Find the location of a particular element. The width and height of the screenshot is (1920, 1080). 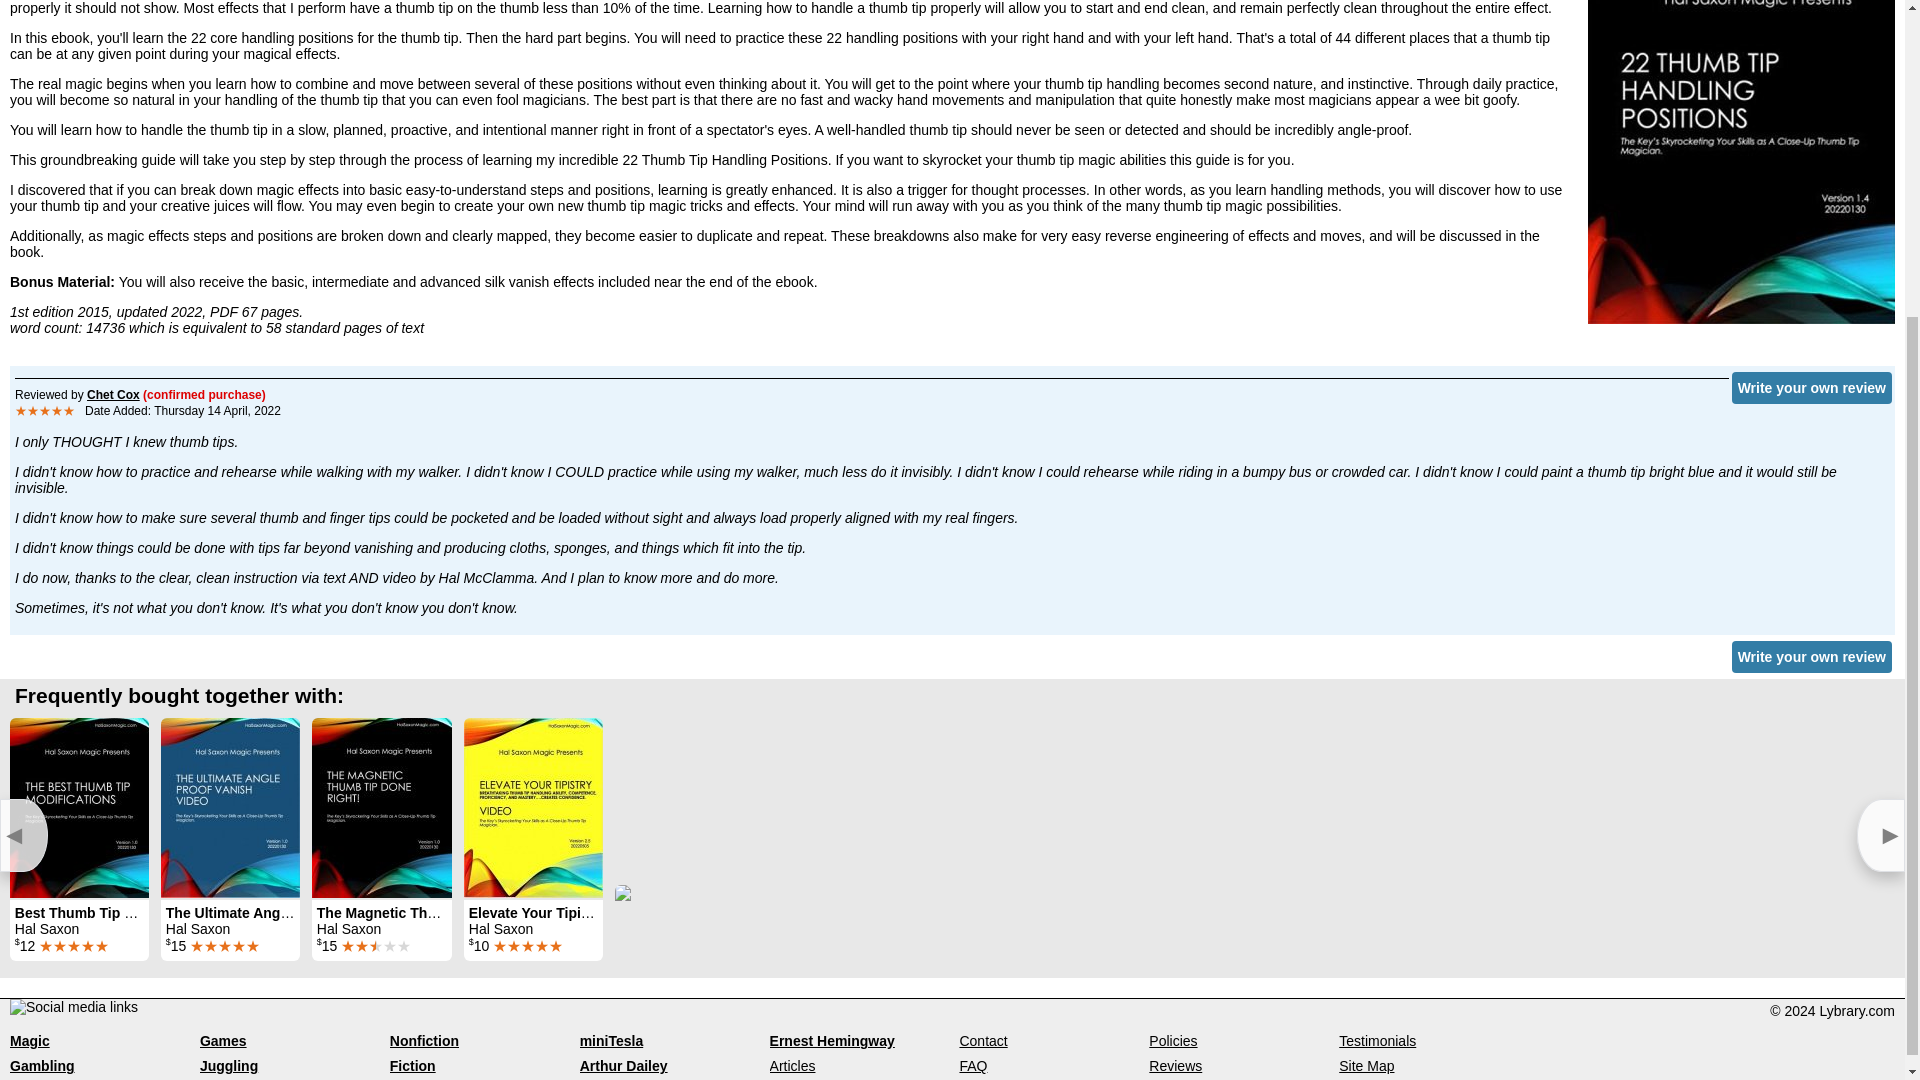

Contact is located at coordinates (982, 1040).